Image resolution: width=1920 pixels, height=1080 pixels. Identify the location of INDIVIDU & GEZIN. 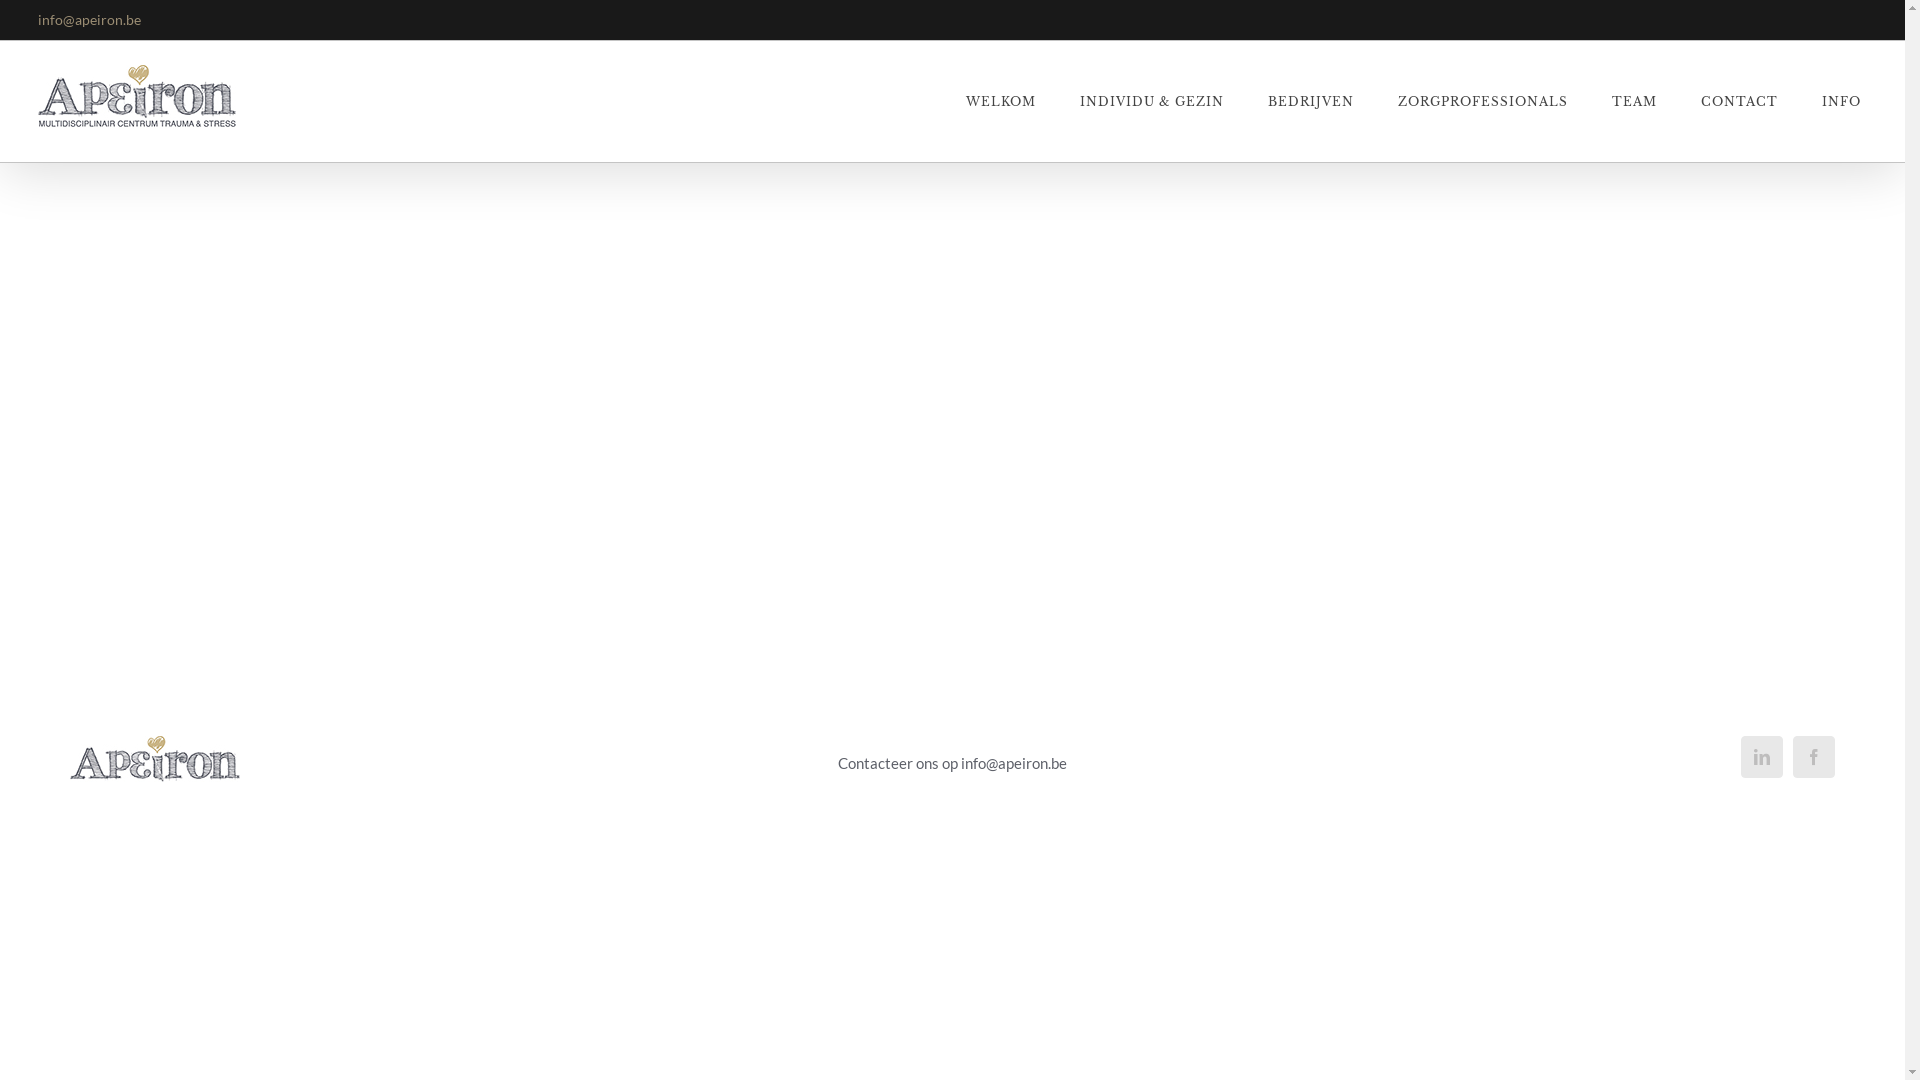
(1152, 102).